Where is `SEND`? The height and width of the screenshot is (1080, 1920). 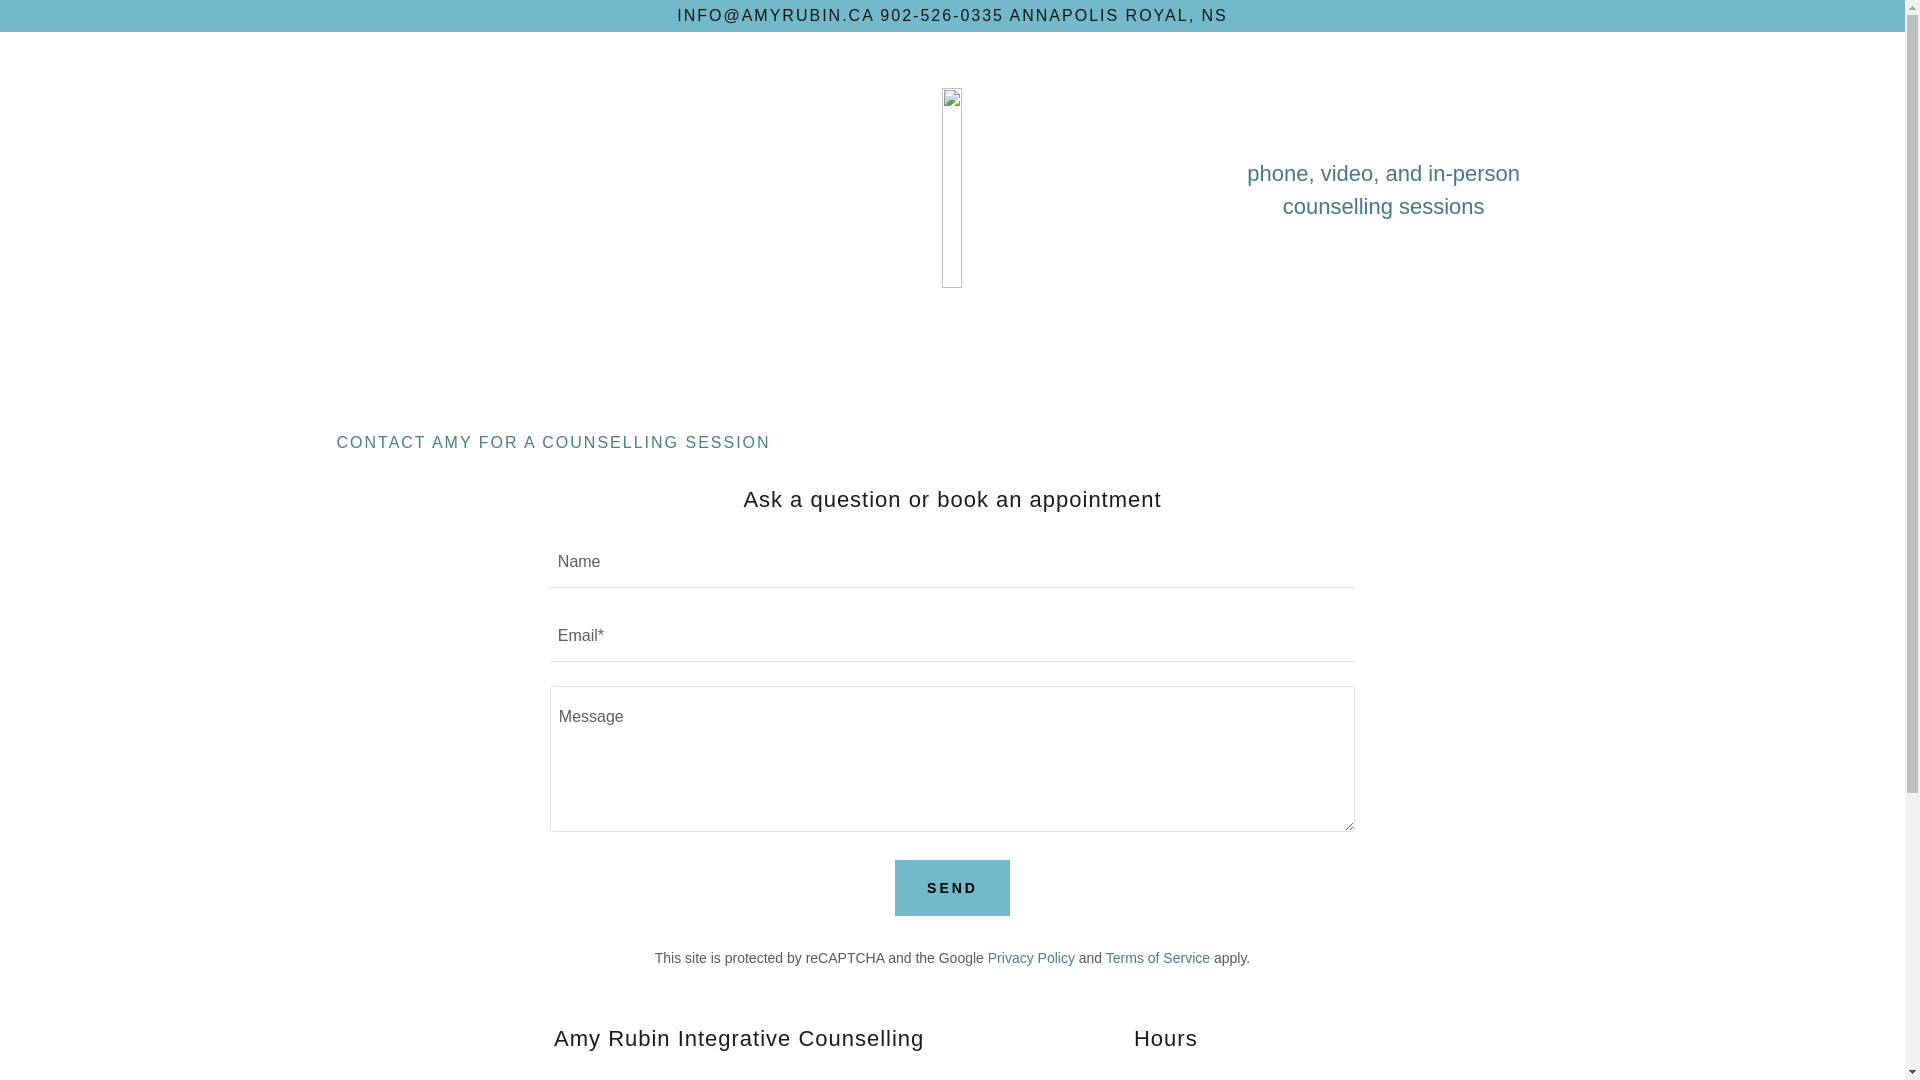
SEND is located at coordinates (952, 888).